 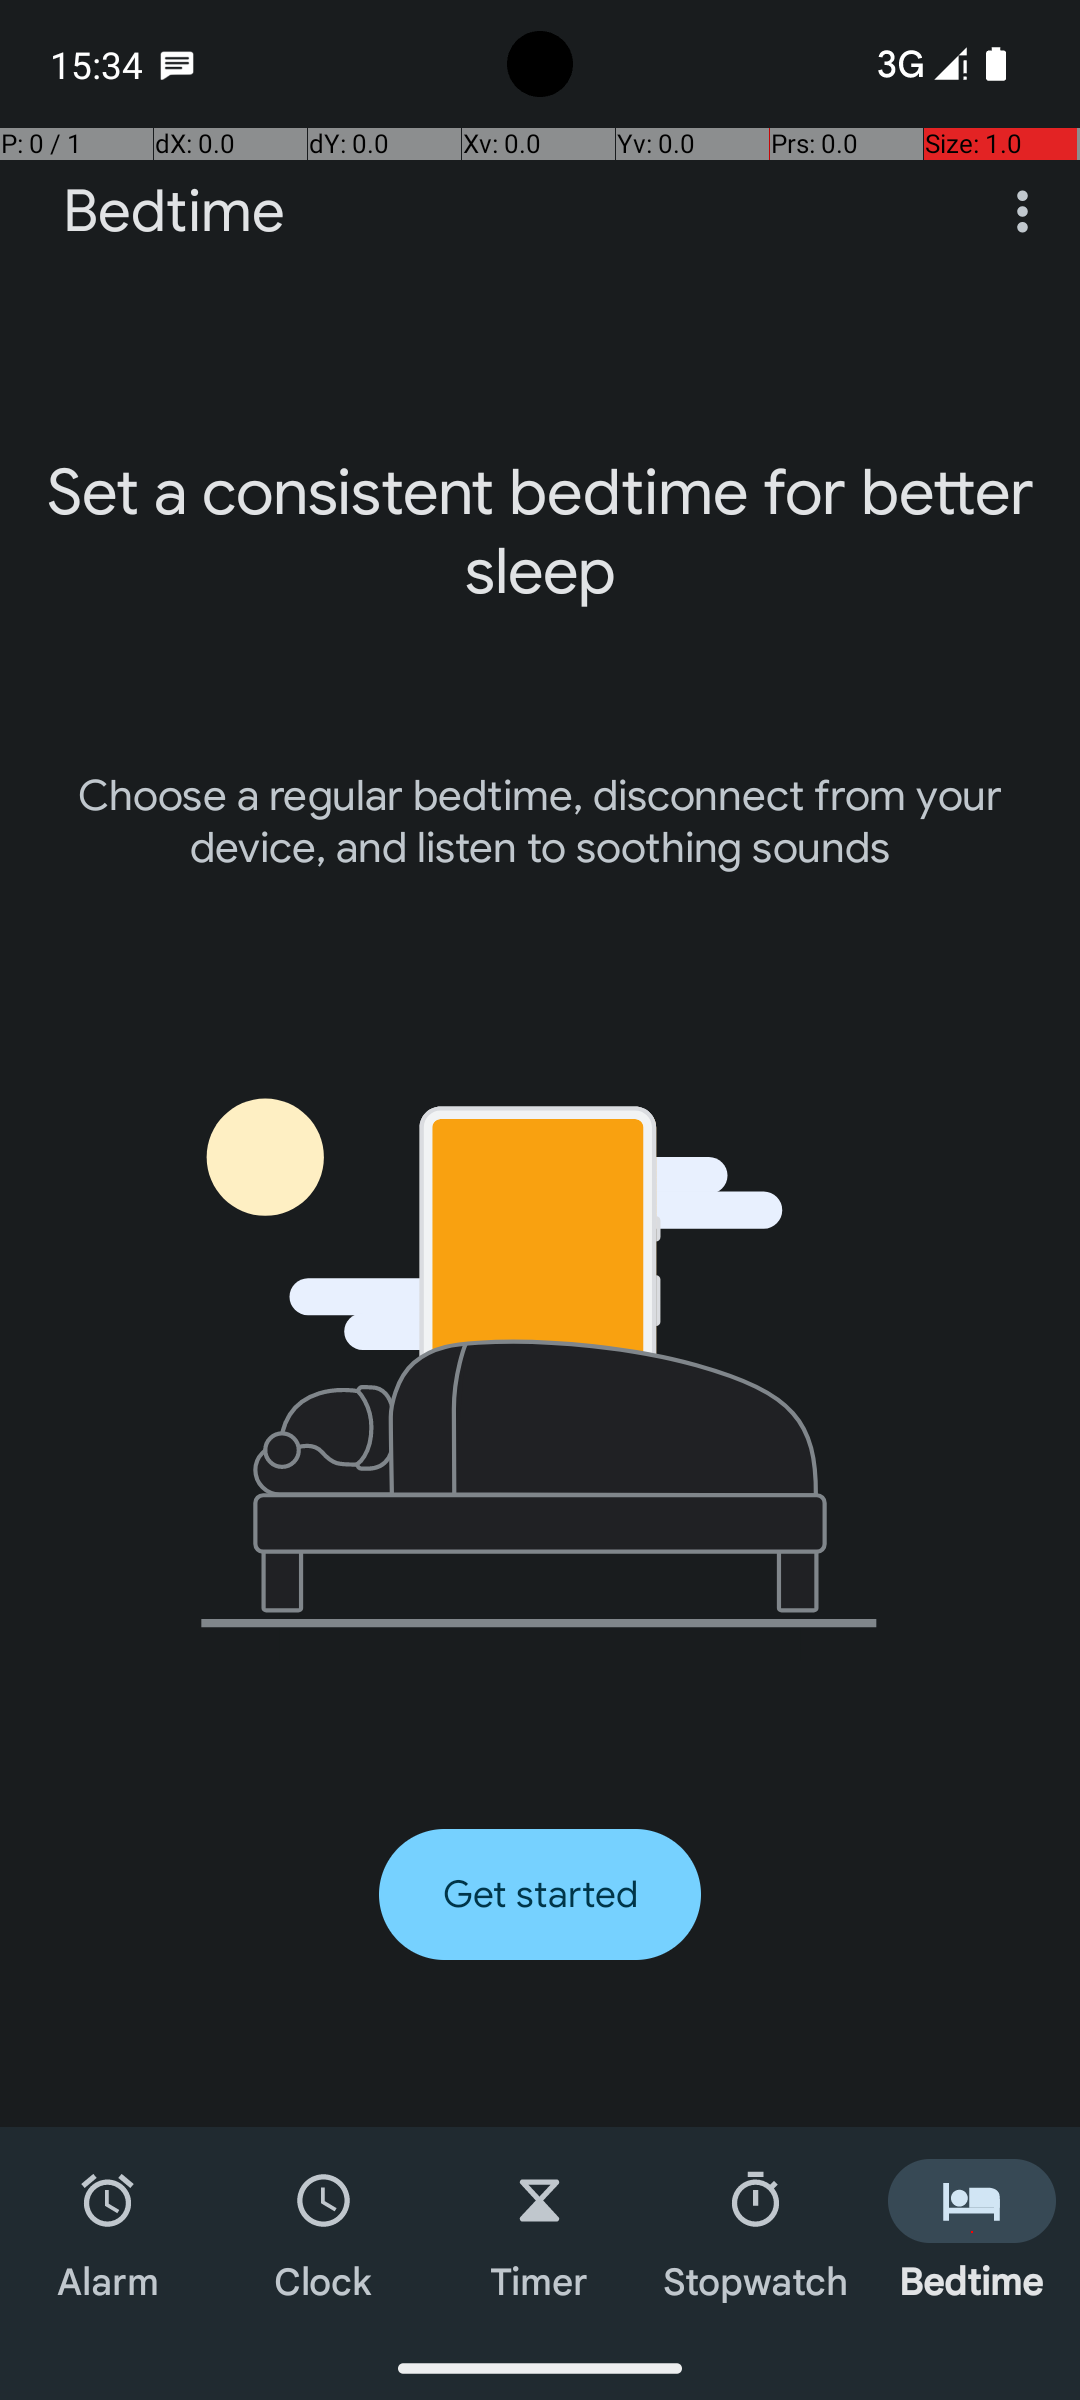 I want to click on Choose a regular bedtime, disconnect from your device, and listen to soothing sounds, so click(x=540, y=822).